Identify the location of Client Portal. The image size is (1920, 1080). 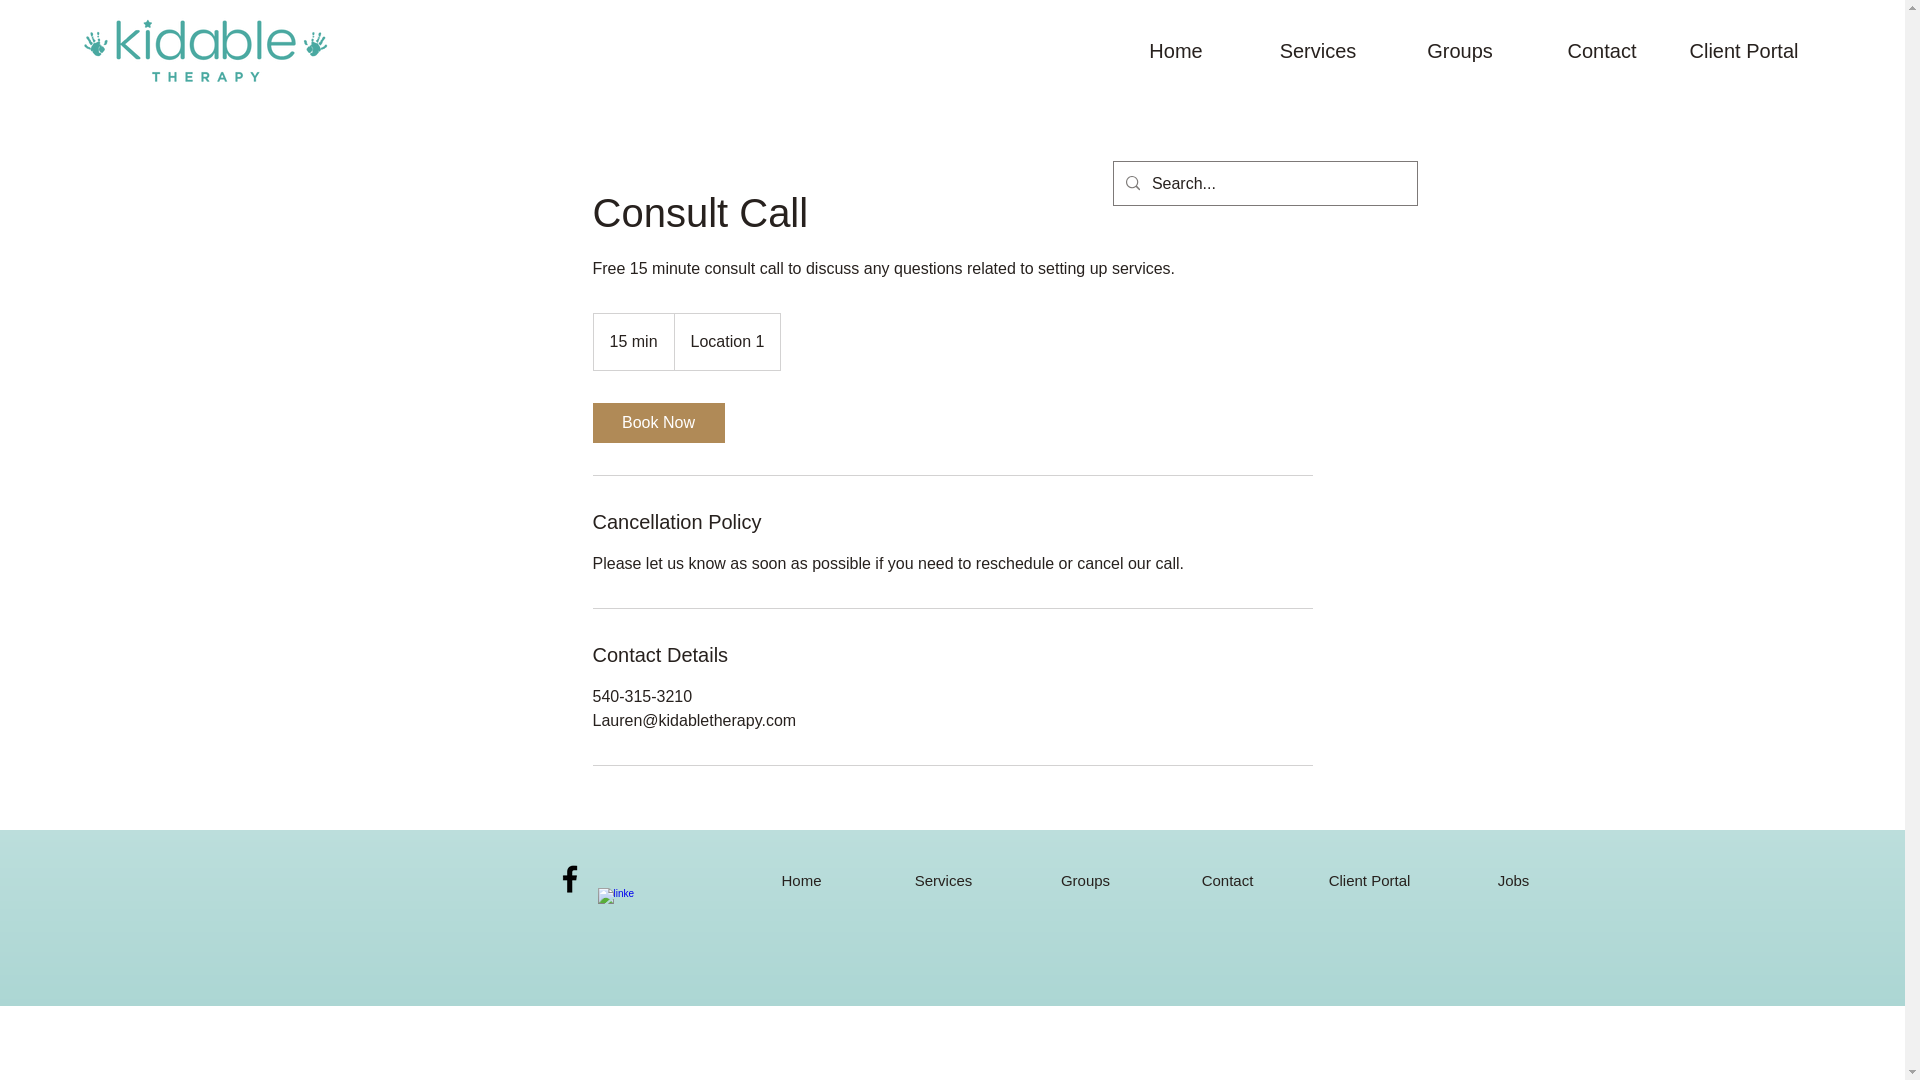
(1368, 880).